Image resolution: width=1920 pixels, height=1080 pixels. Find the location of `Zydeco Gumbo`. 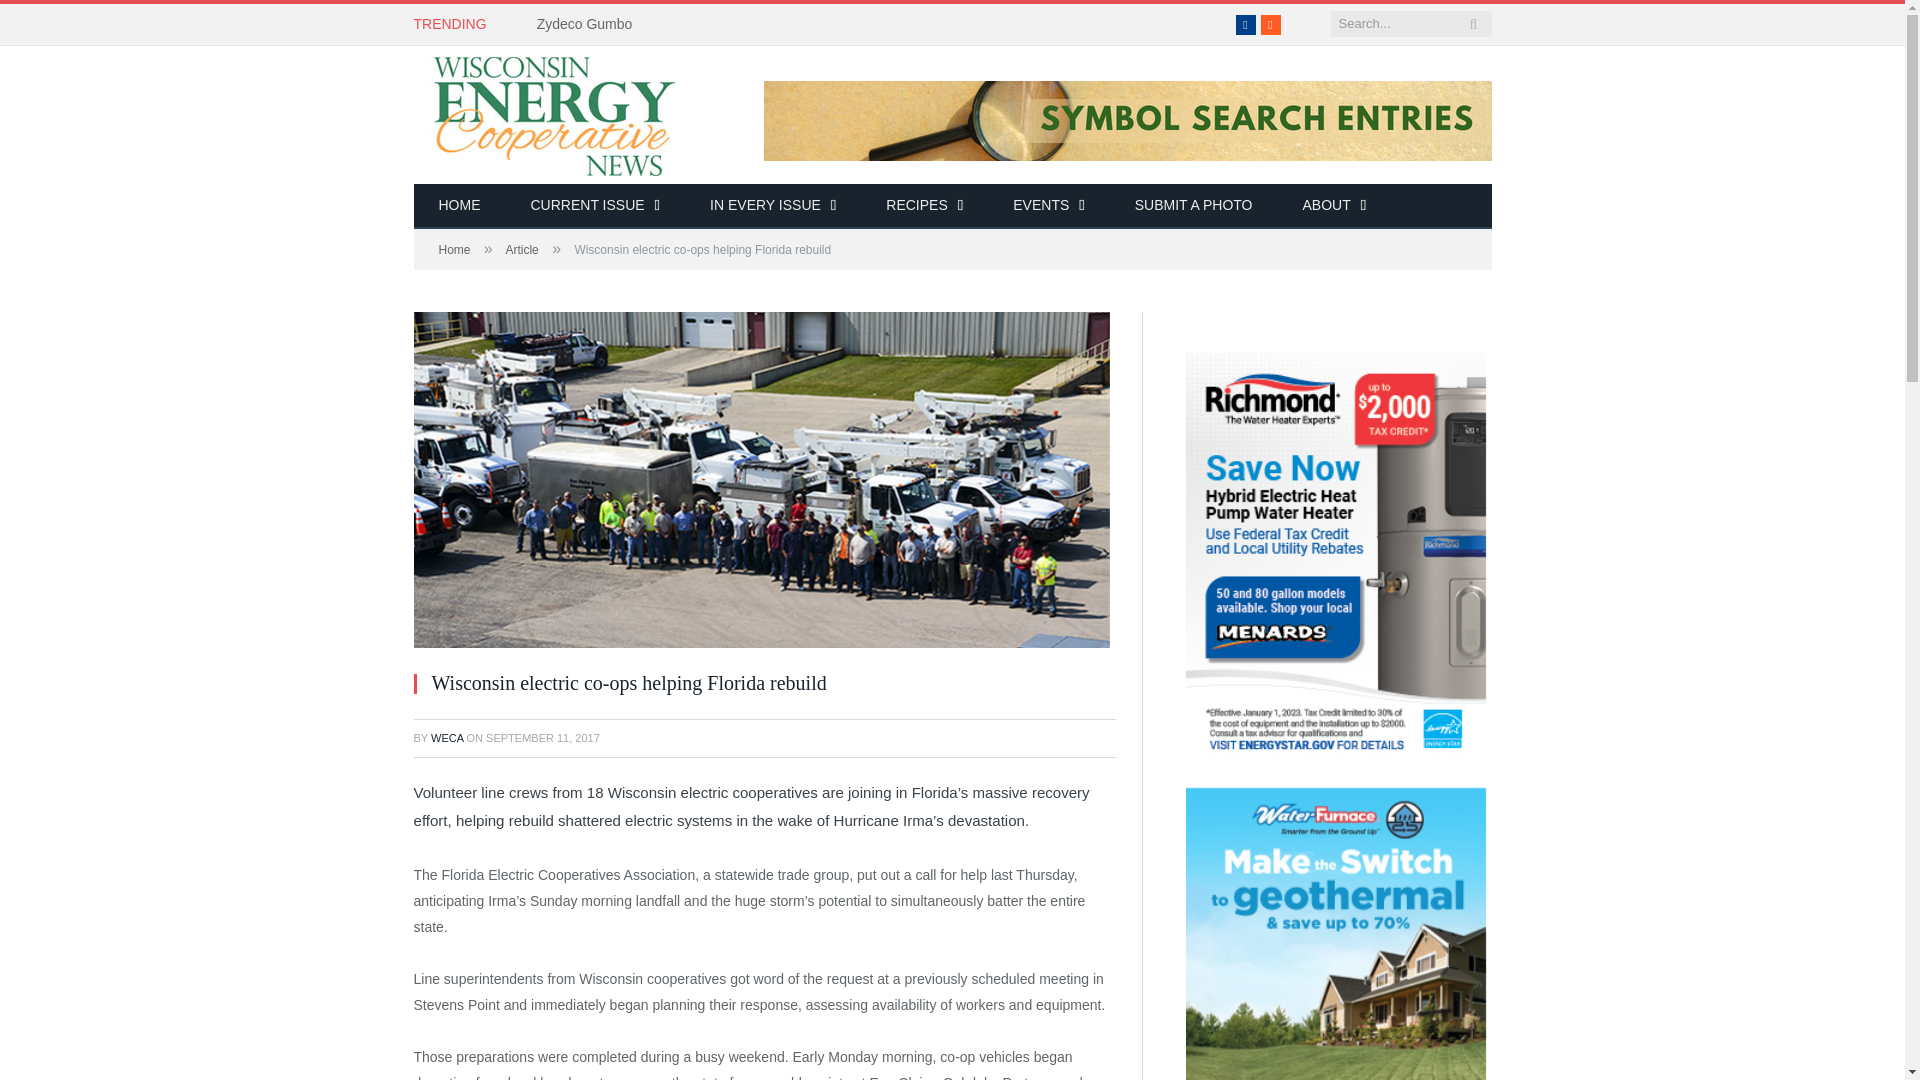

Zydeco Gumbo is located at coordinates (590, 24).